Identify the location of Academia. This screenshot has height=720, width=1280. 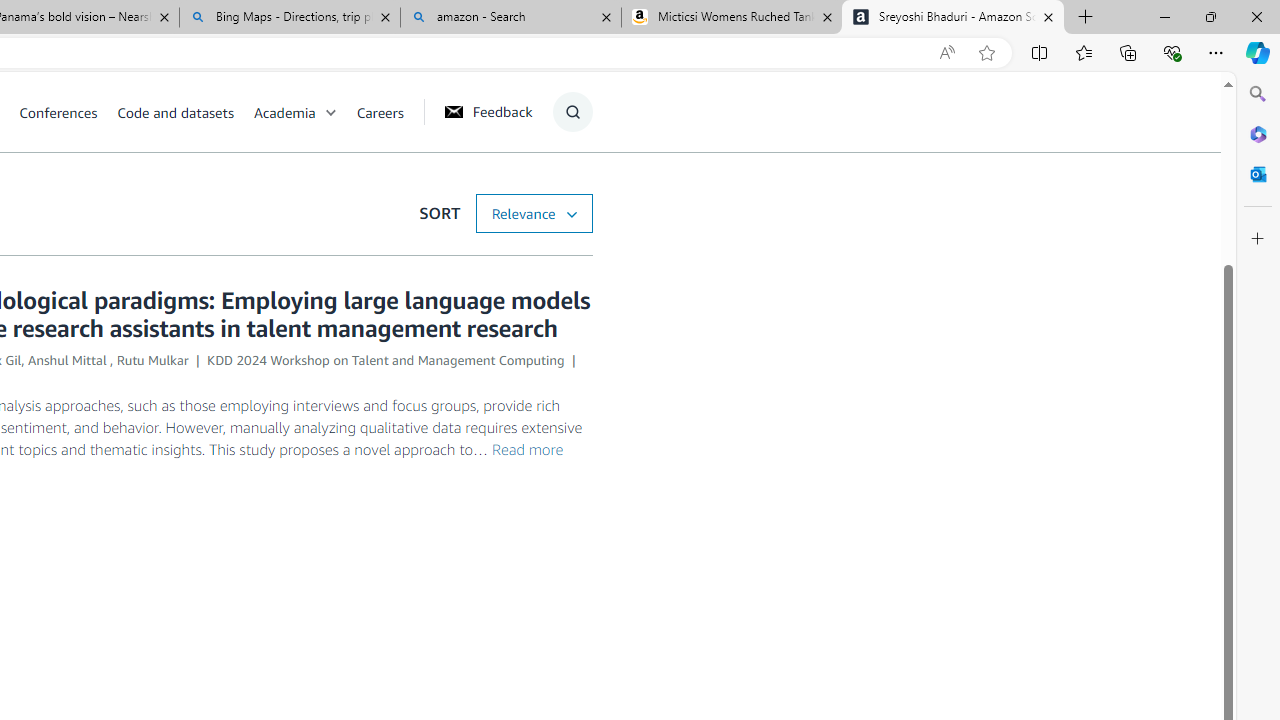
(284, 112).